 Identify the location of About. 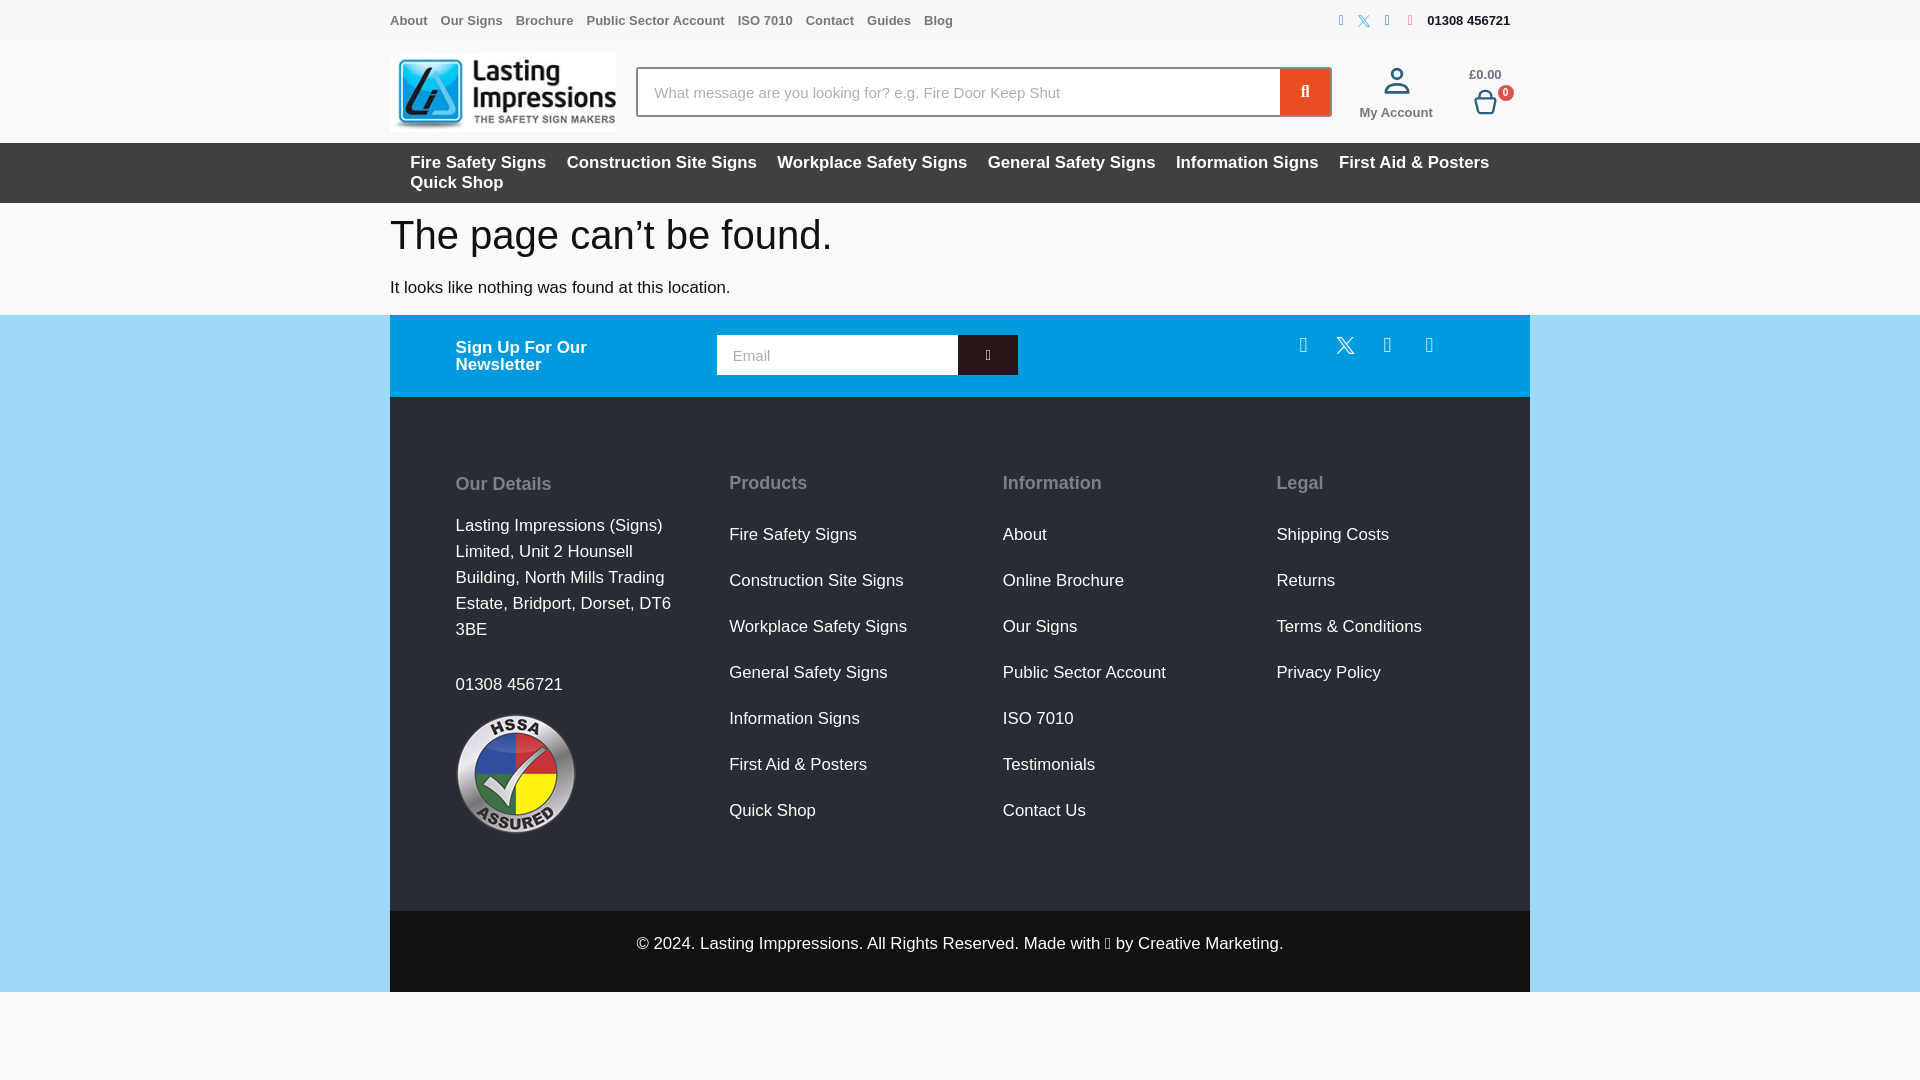
(415, 20).